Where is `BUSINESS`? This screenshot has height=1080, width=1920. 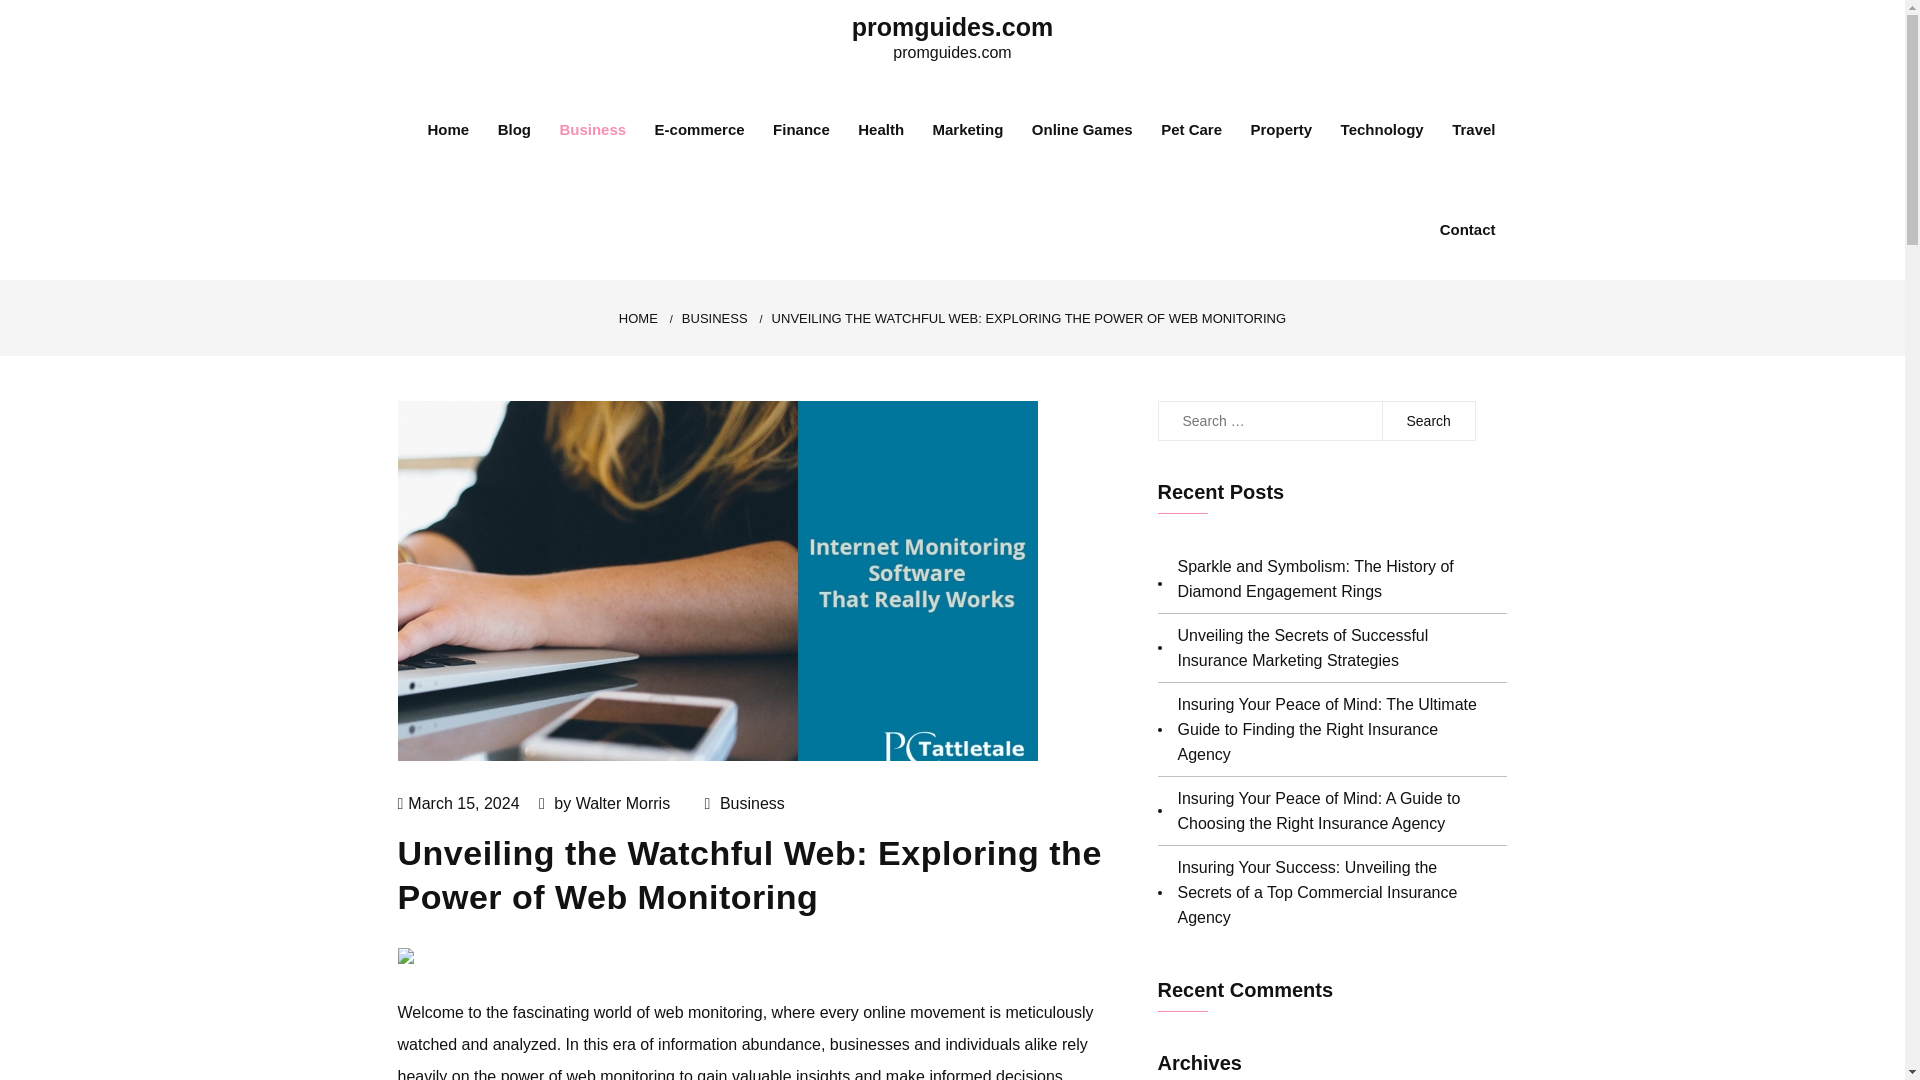
BUSINESS is located at coordinates (714, 318).